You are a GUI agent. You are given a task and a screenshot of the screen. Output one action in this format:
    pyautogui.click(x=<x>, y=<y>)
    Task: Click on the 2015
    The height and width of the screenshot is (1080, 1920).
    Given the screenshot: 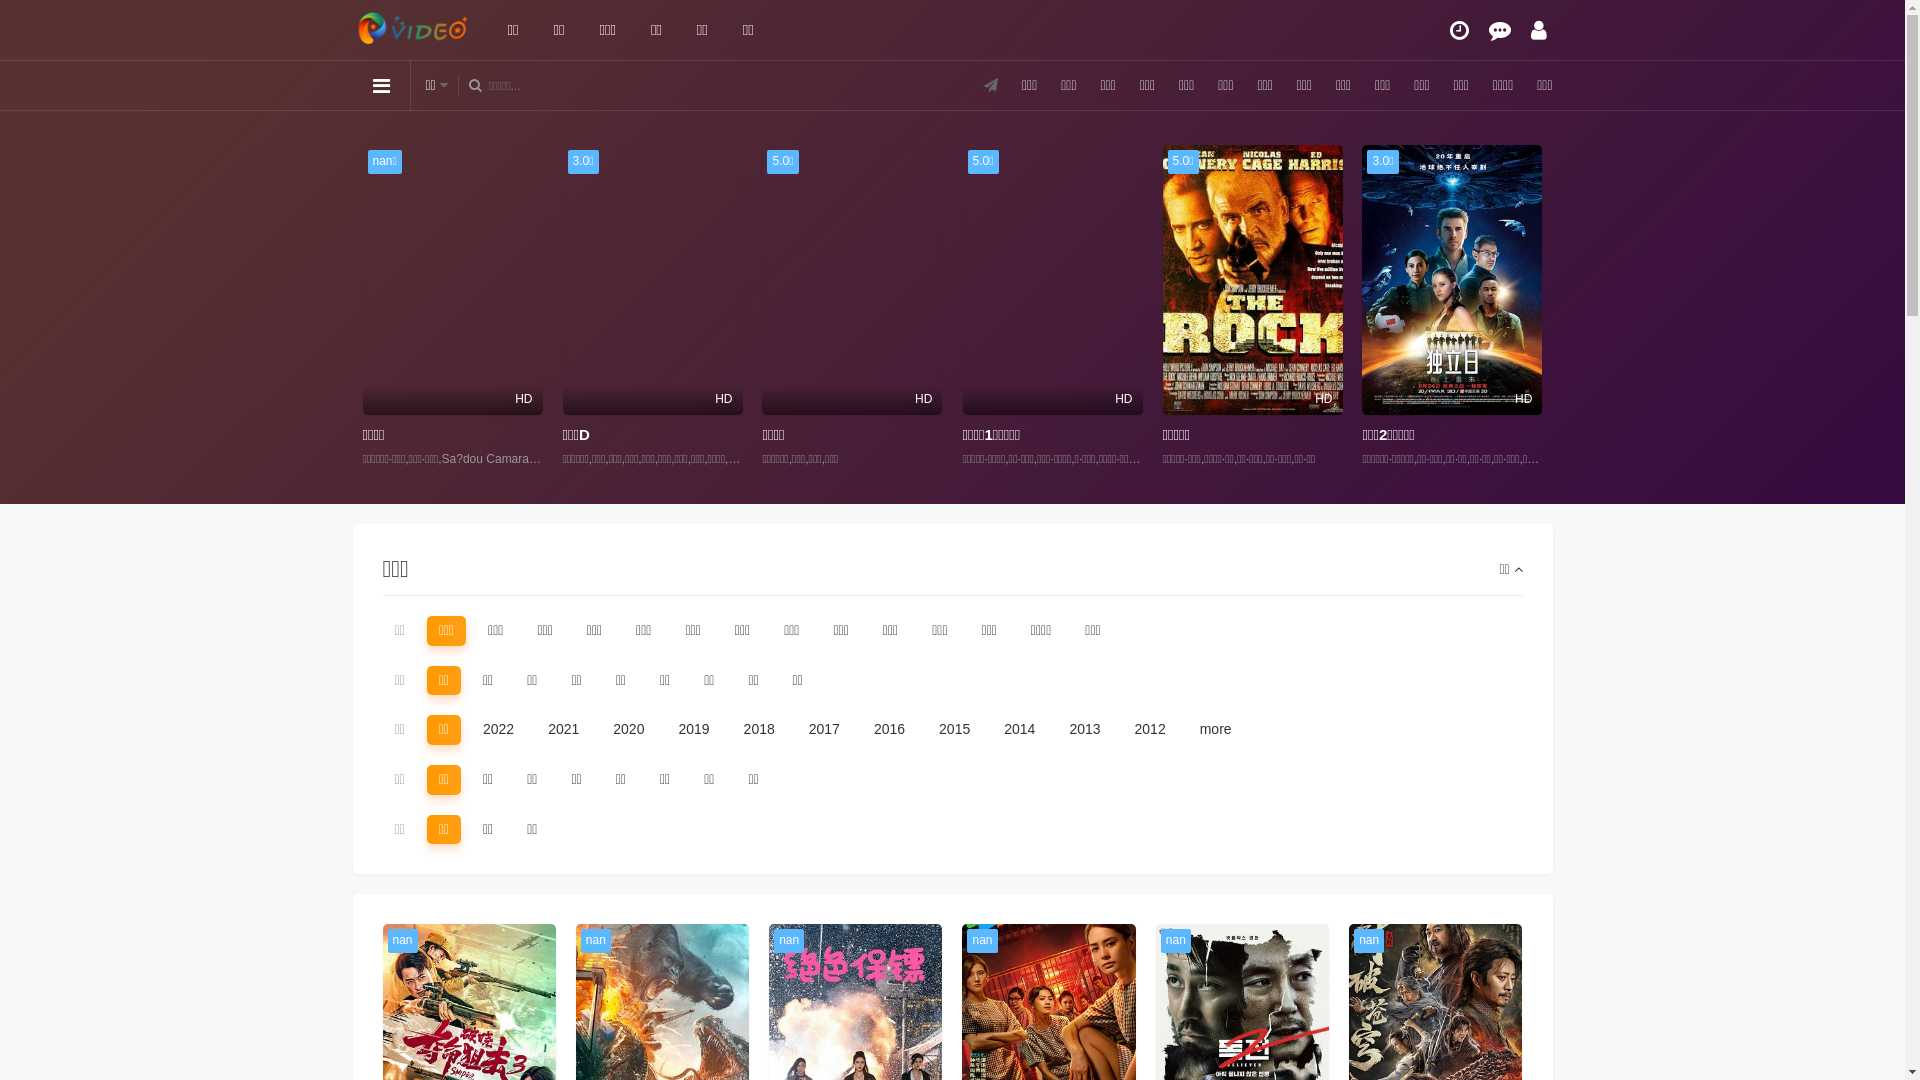 What is the action you would take?
    pyautogui.click(x=954, y=730)
    